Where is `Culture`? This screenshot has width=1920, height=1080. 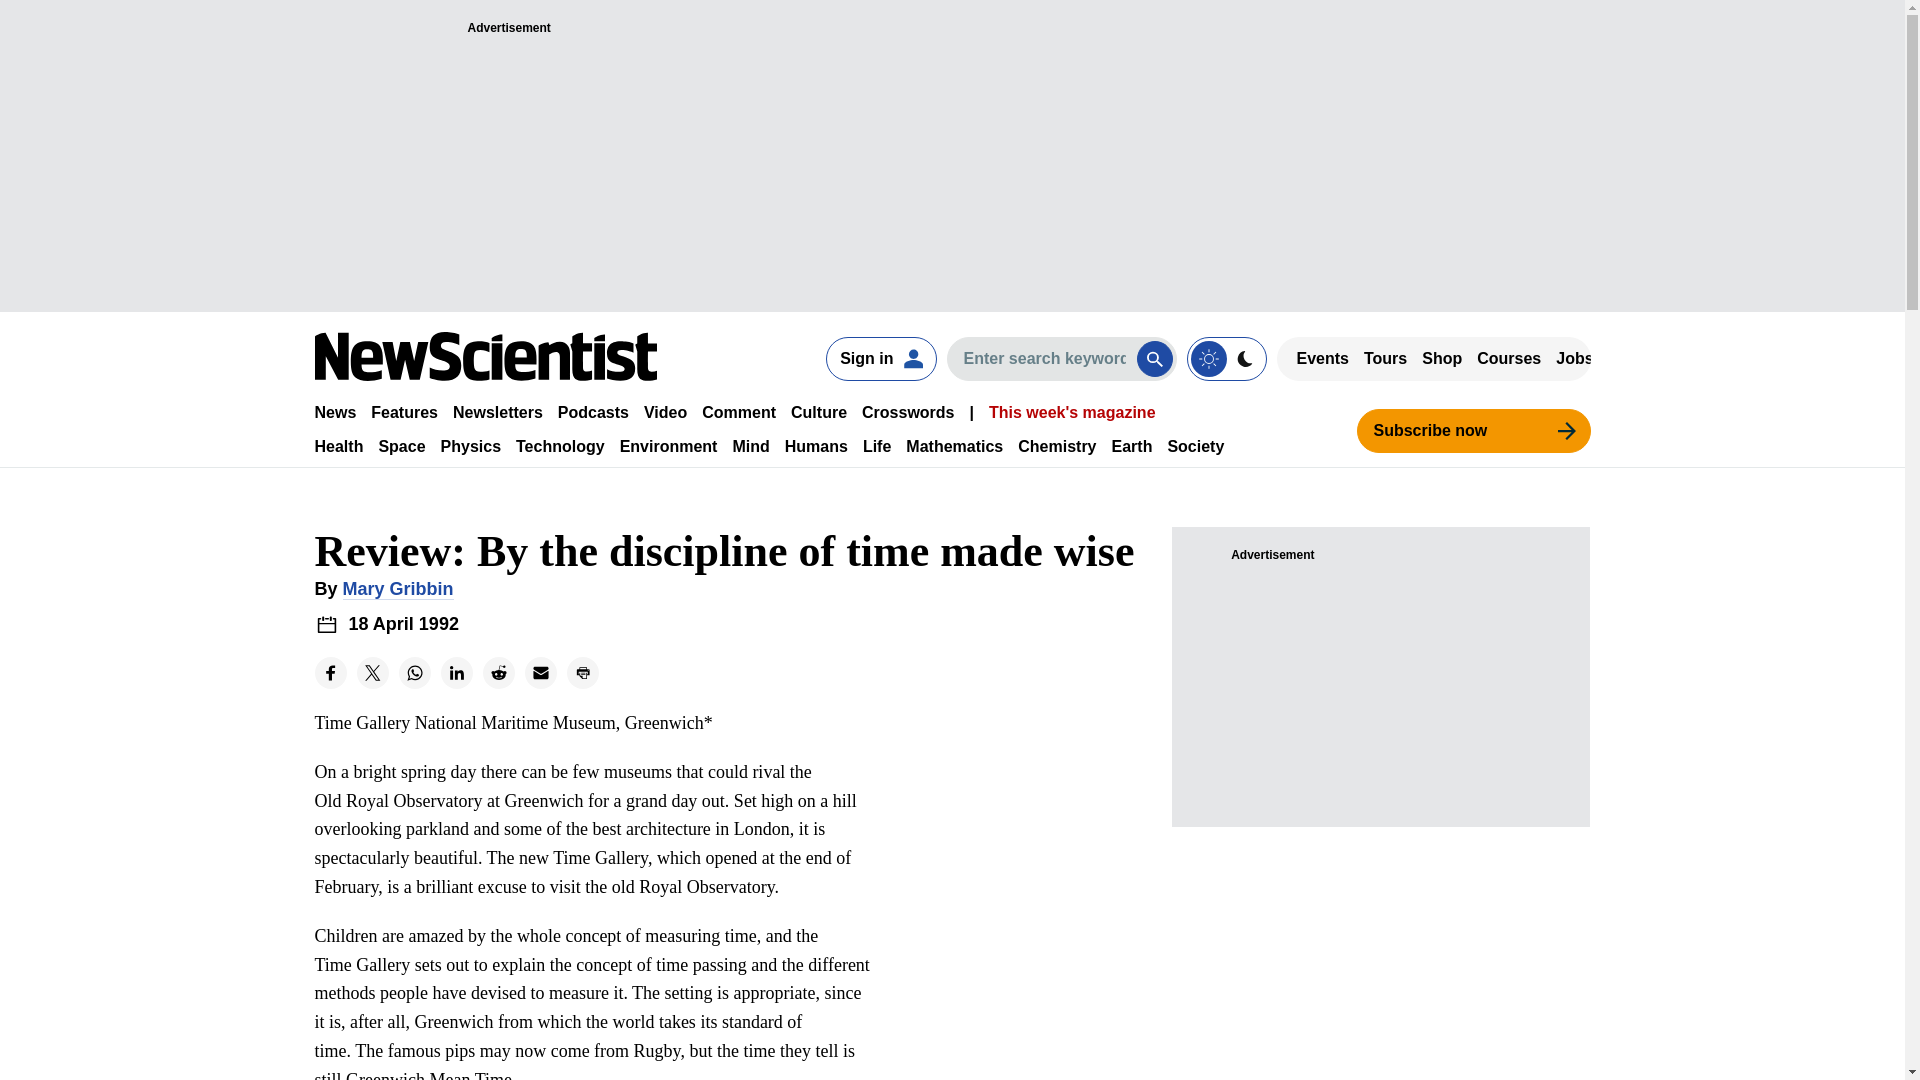
Culture is located at coordinates (818, 412).